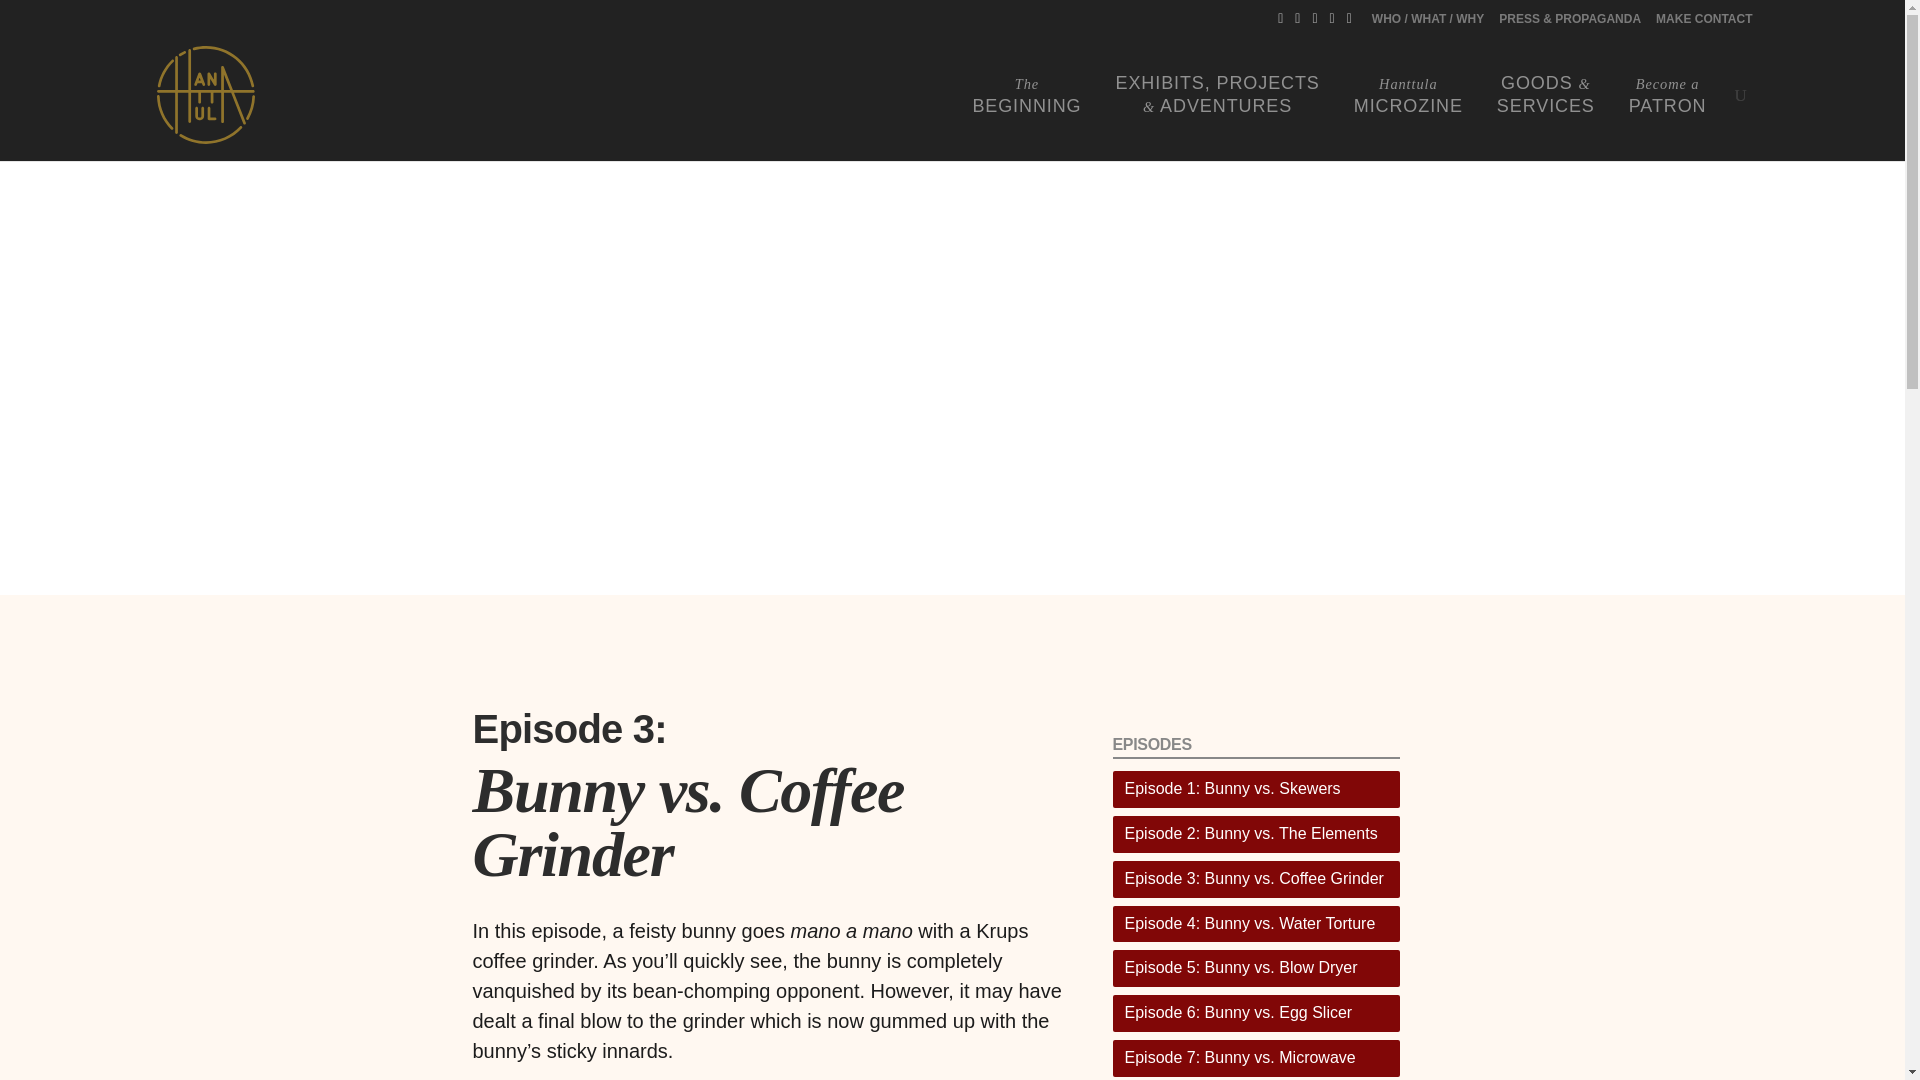 This screenshot has width=1920, height=1080. Describe the element at coordinates (1408, 95) in the screenshot. I see `Episode 7: Bunny vs. Microwave` at that location.